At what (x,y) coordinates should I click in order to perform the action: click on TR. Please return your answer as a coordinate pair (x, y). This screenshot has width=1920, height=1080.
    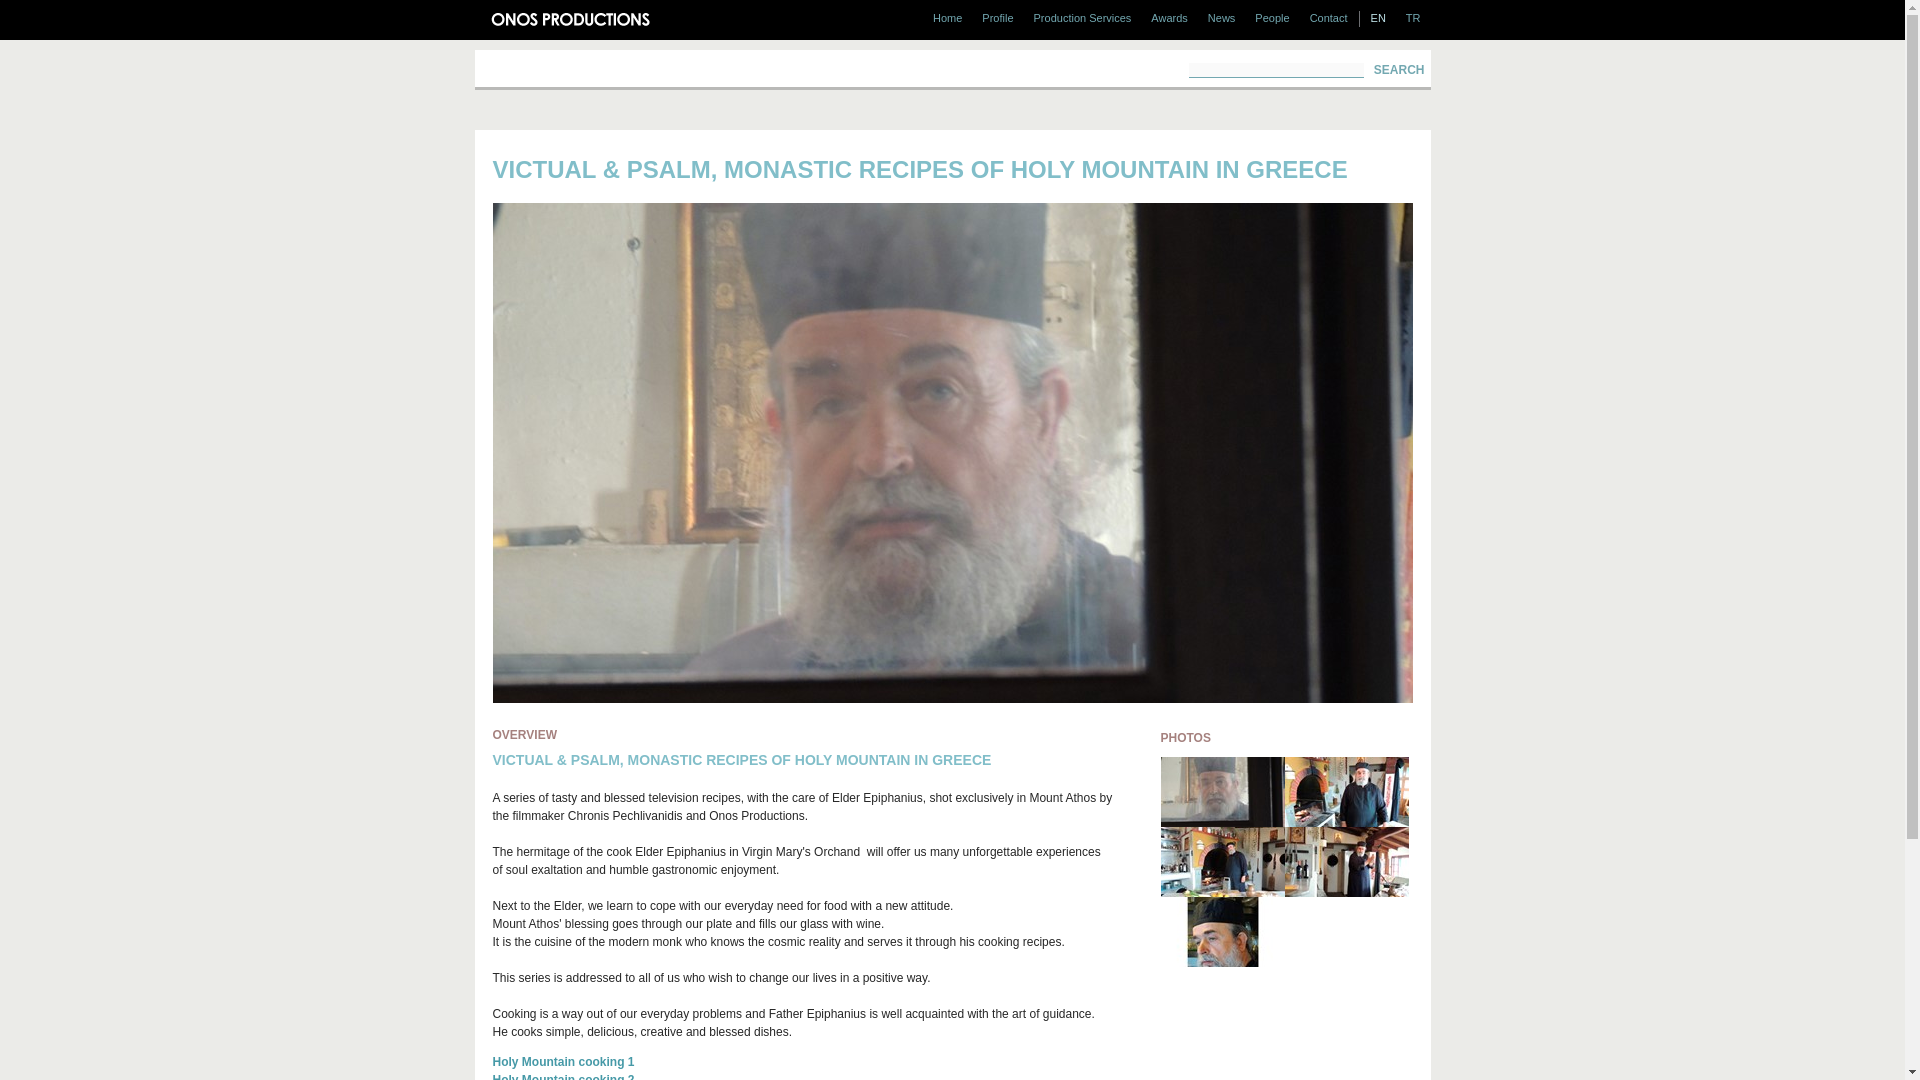
    Looking at the image, I should click on (1412, 17).